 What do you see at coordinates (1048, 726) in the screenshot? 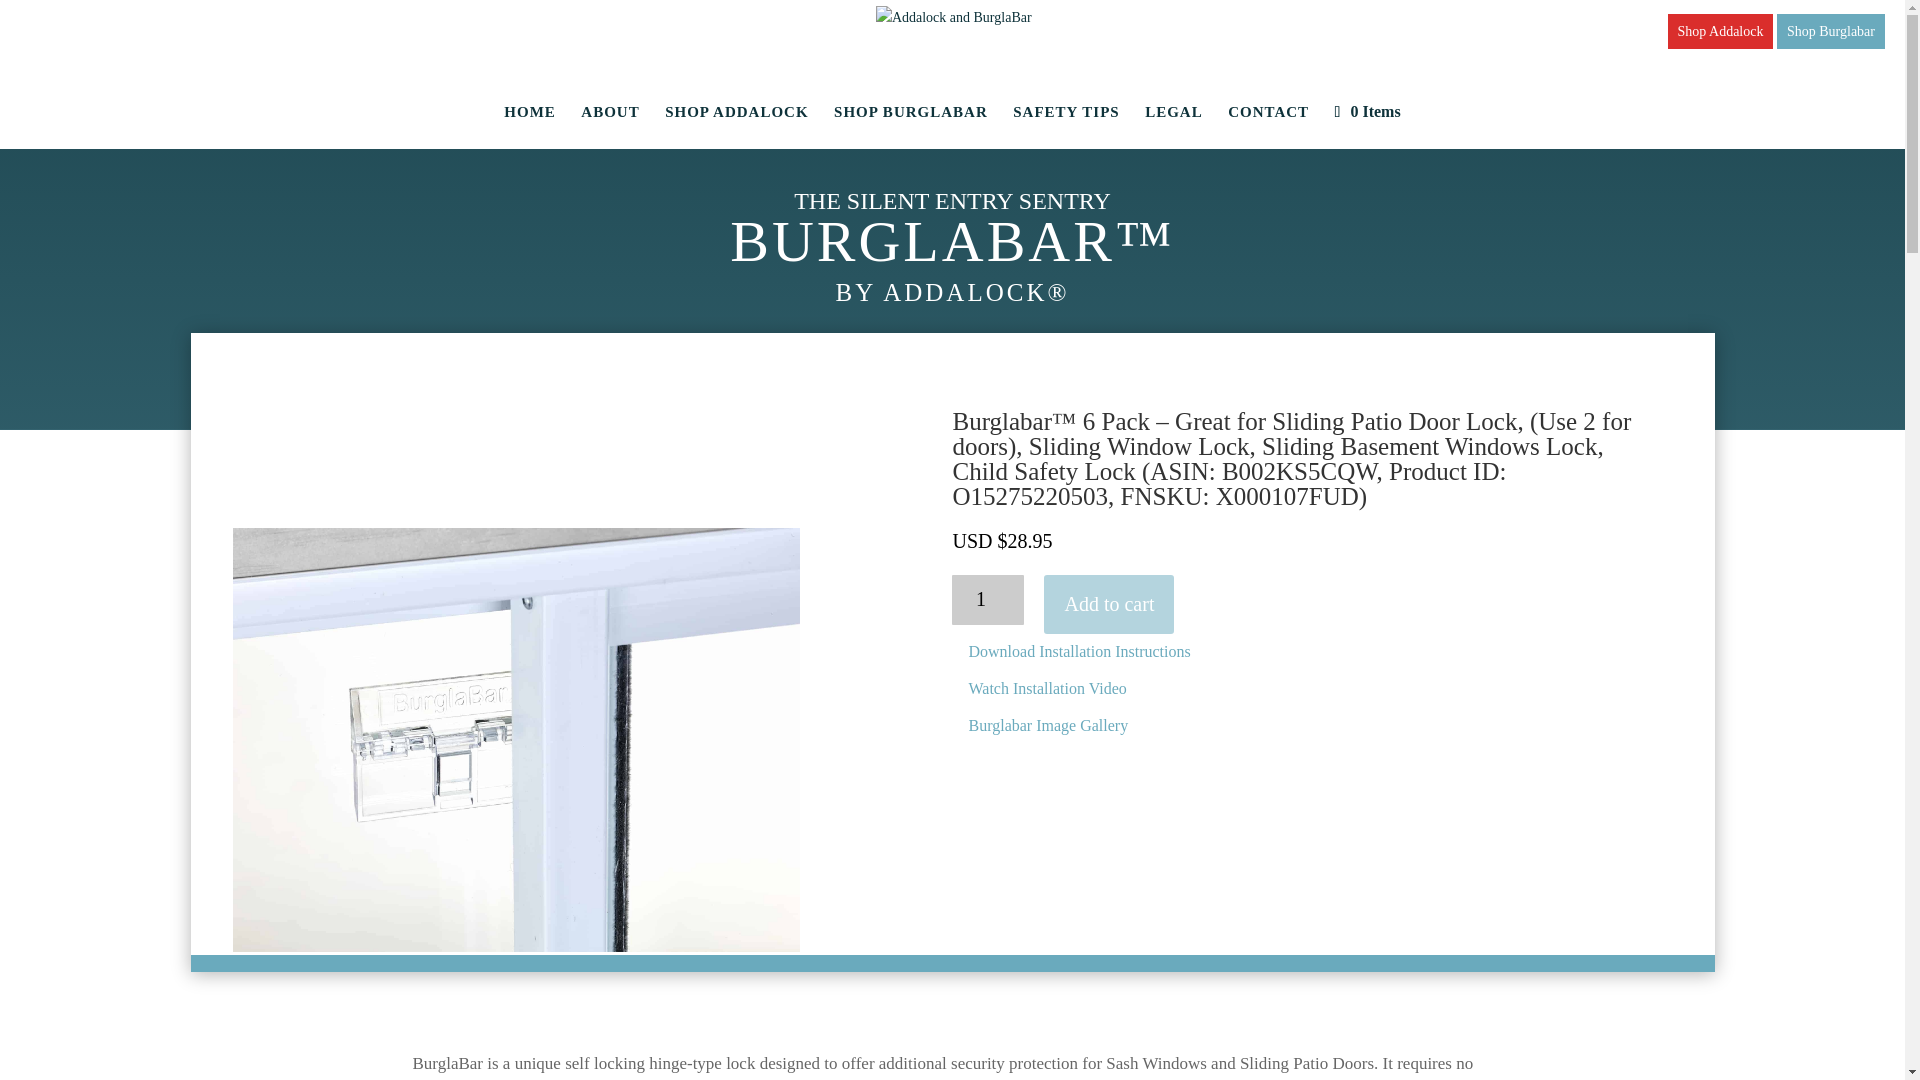
I see `Burglabar Image Gallery` at bounding box center [1048, 726].